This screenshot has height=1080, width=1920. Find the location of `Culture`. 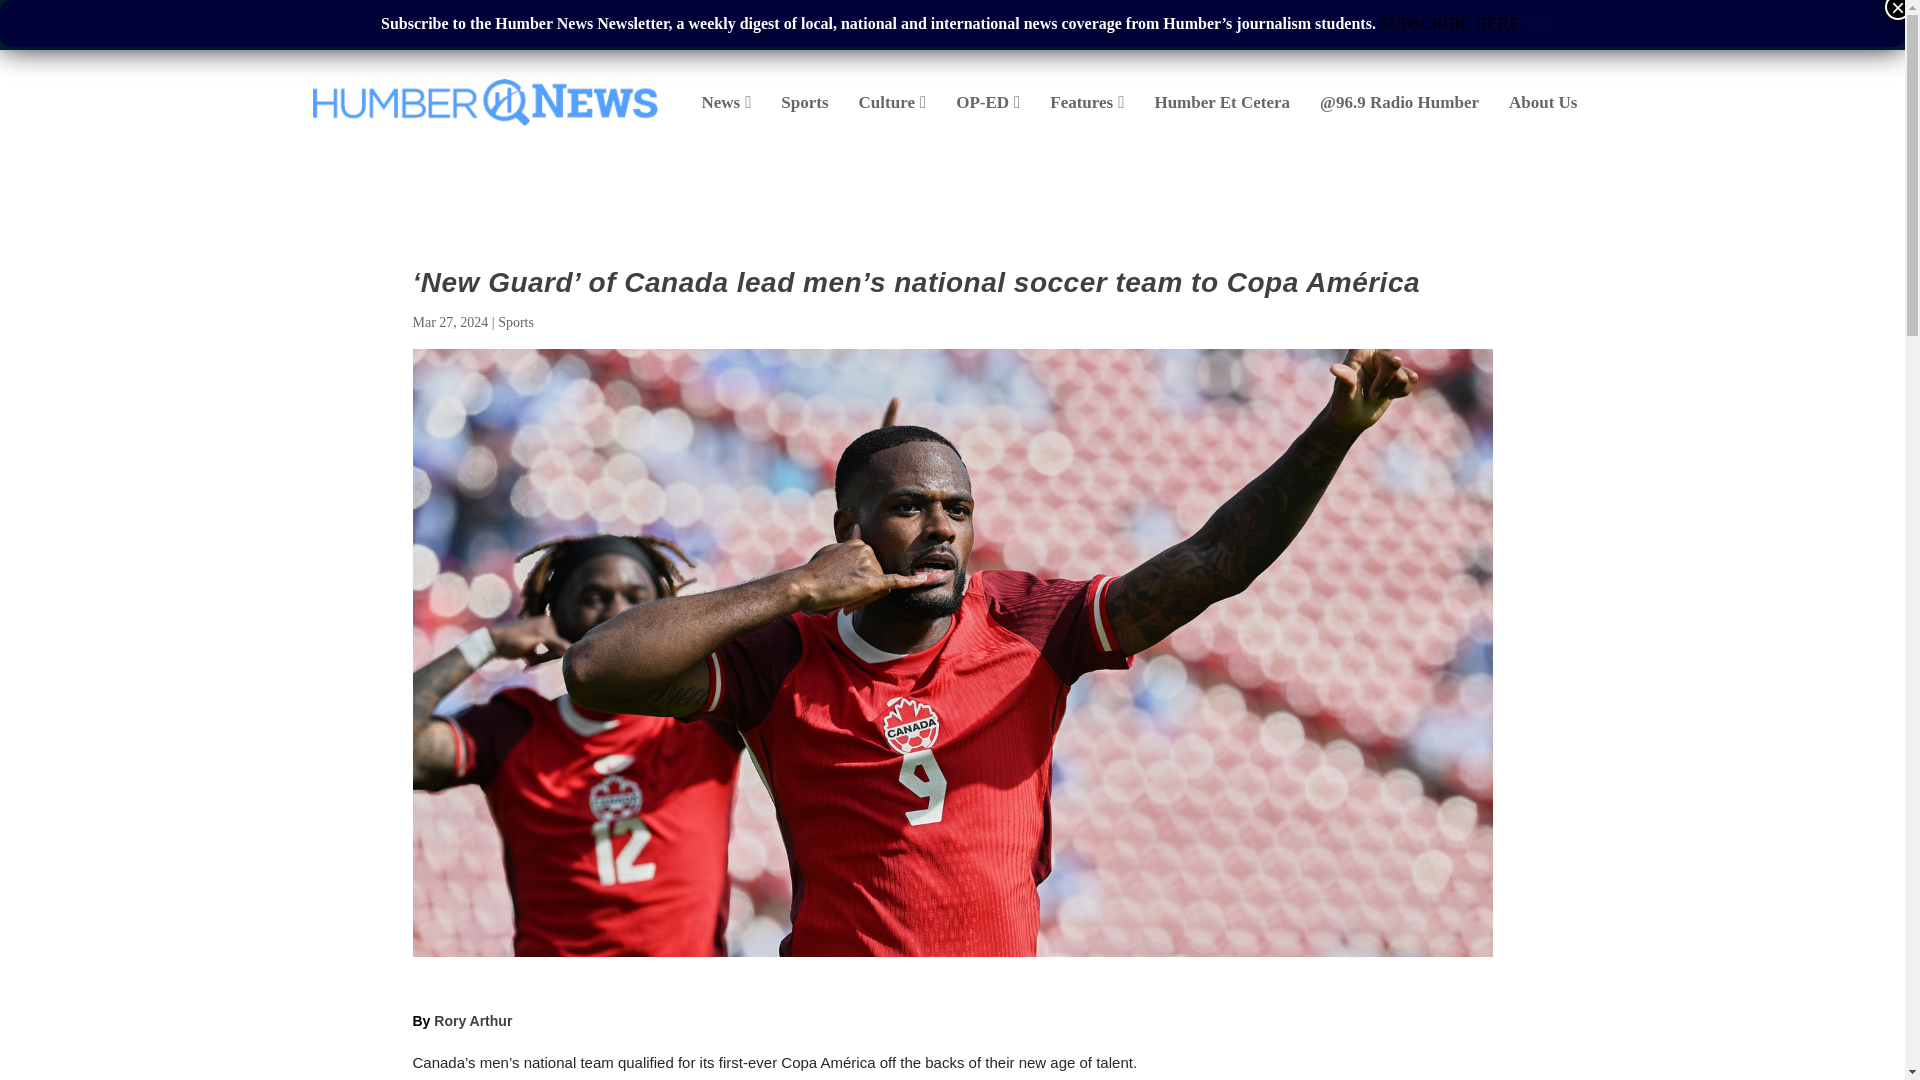

Culture is located at coordinates (892, 125).